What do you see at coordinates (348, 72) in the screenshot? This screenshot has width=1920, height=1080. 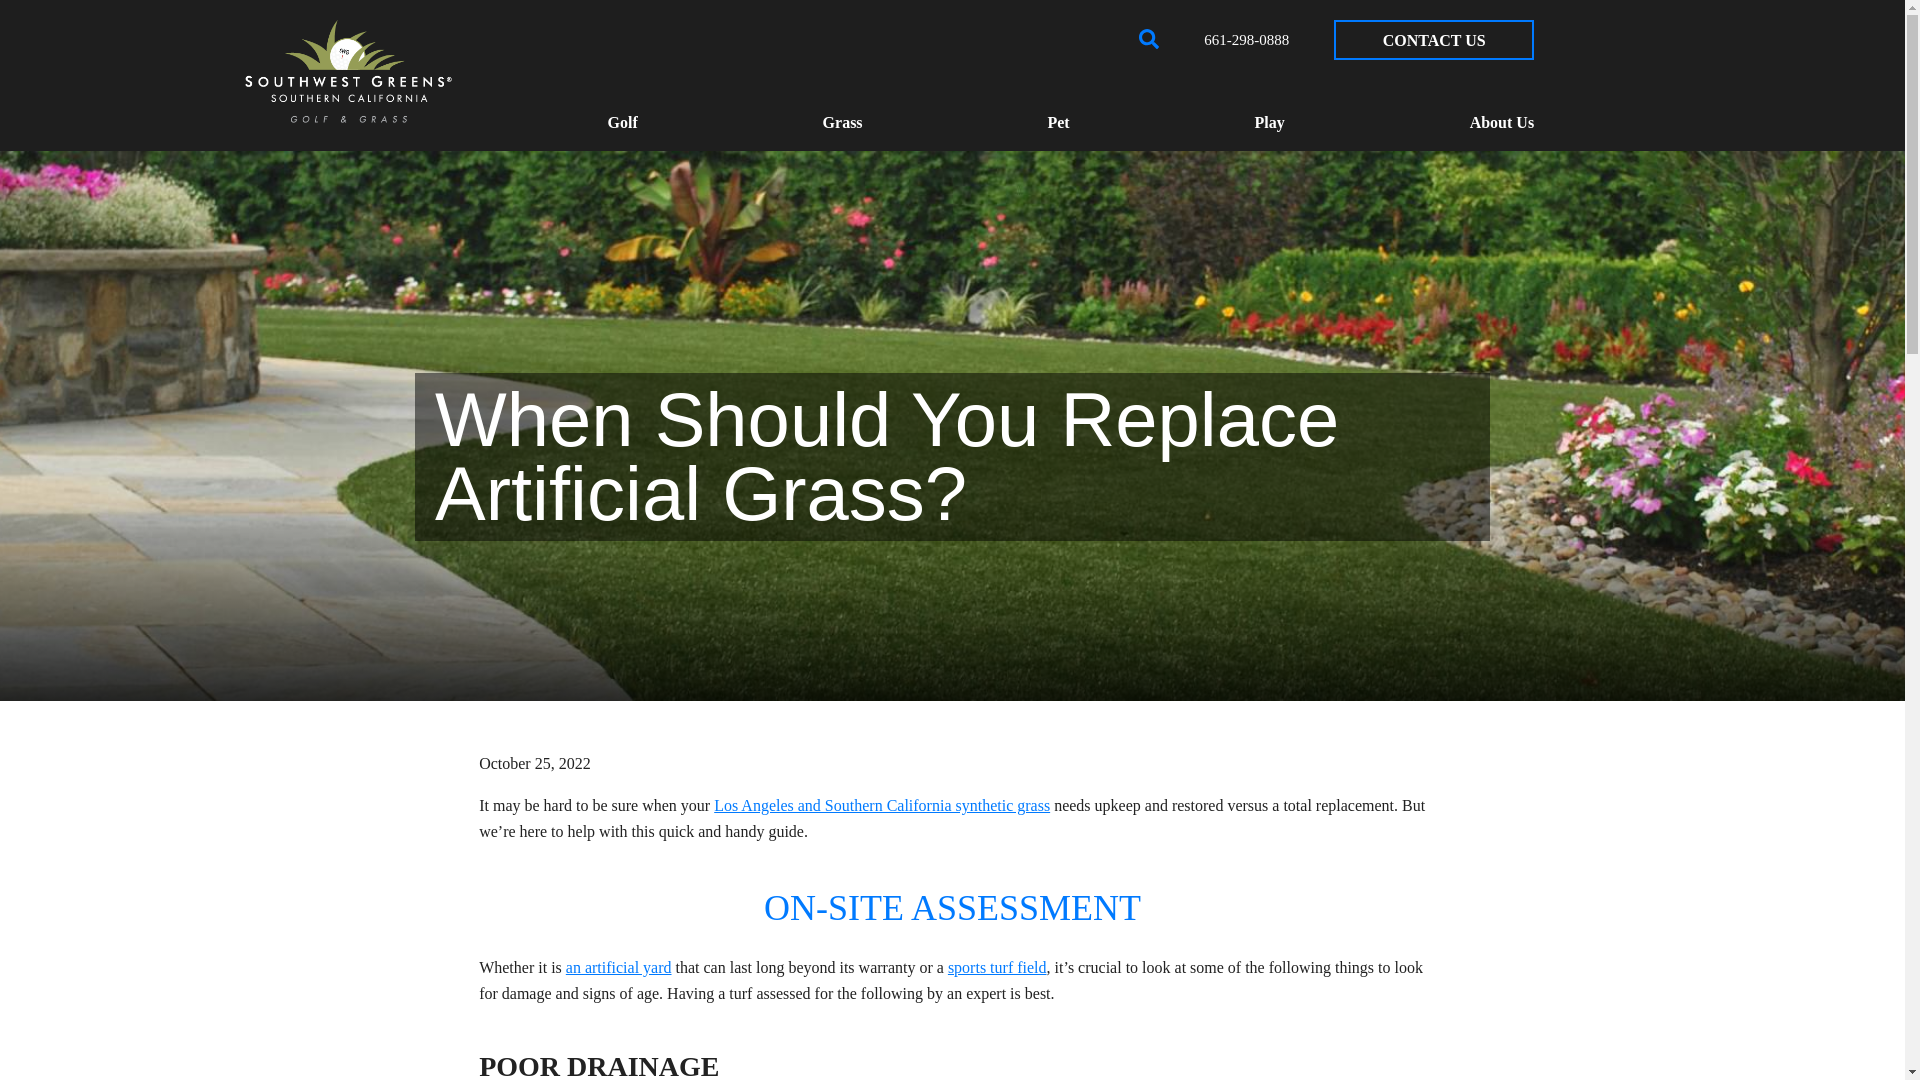 I see `Southwest Greens of Southern California Home` at bounding box center [348, 72].